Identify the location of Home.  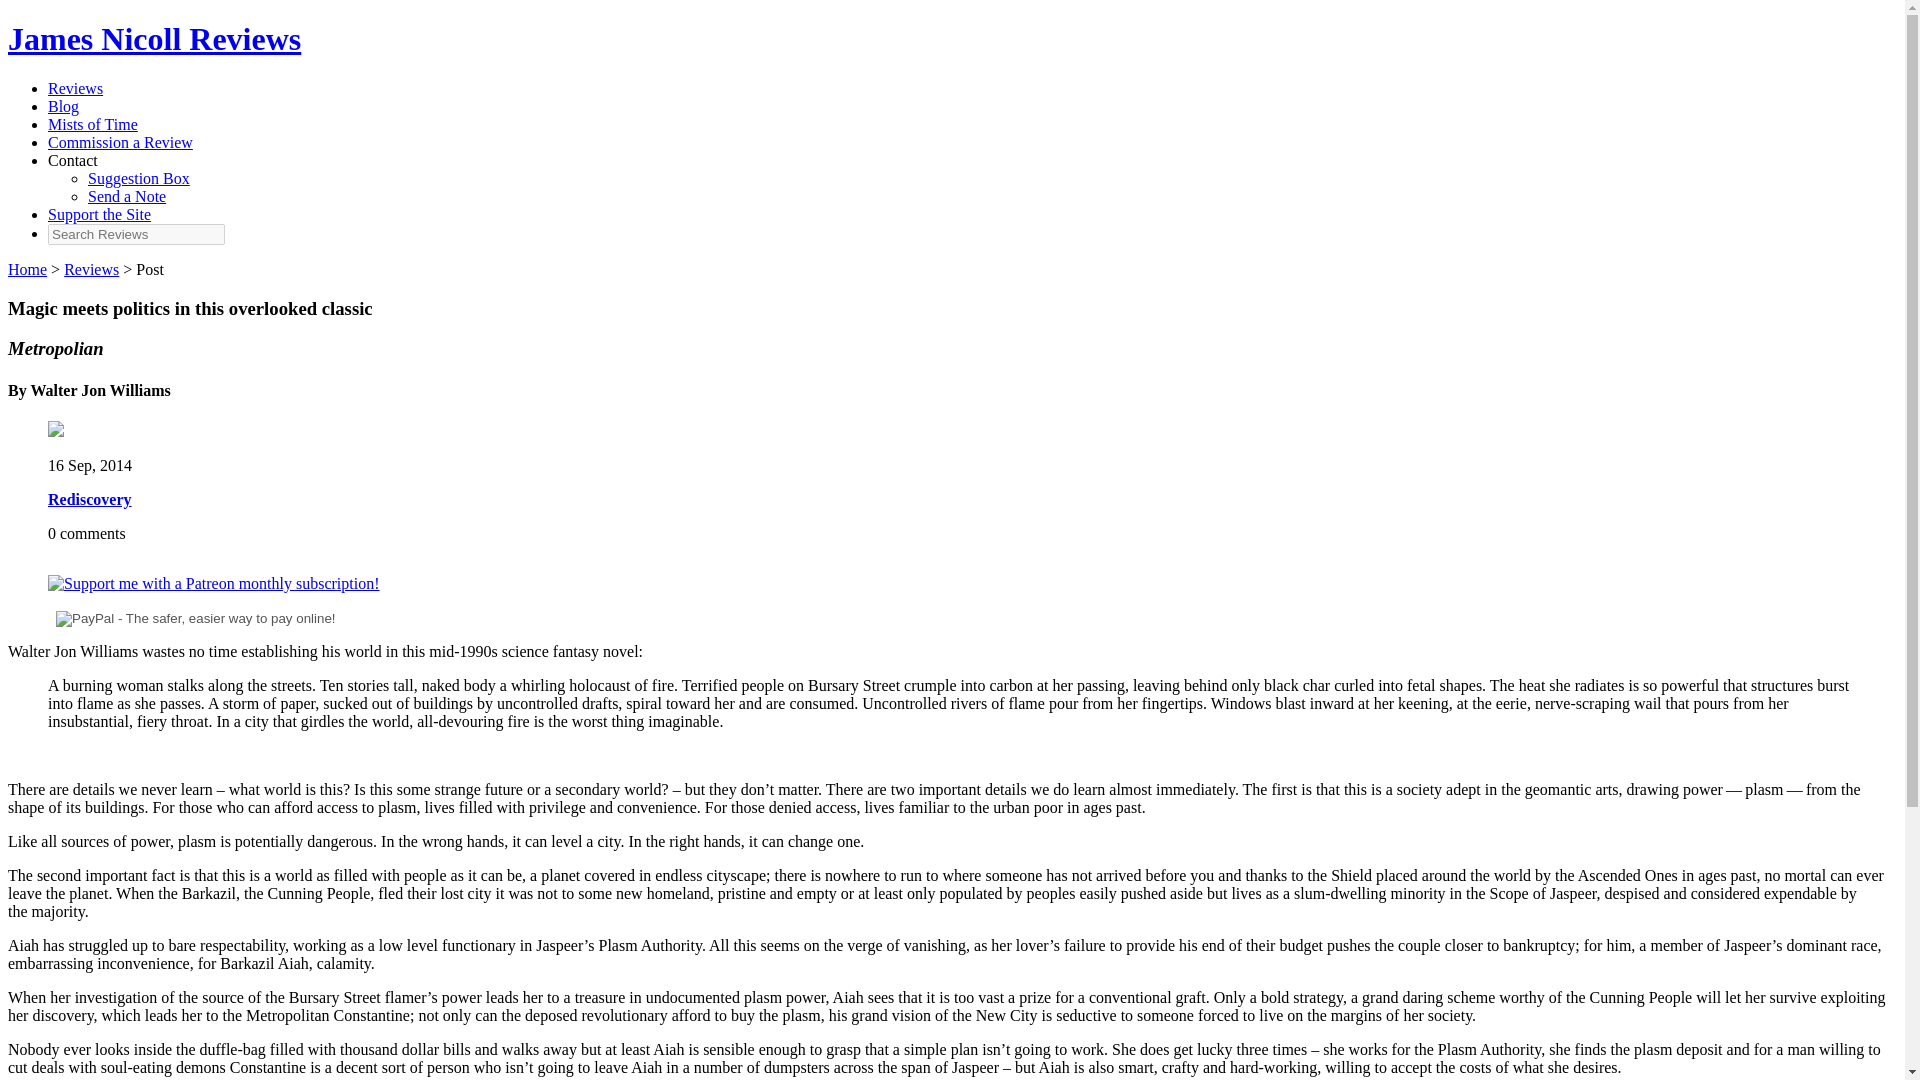
(26, 269).